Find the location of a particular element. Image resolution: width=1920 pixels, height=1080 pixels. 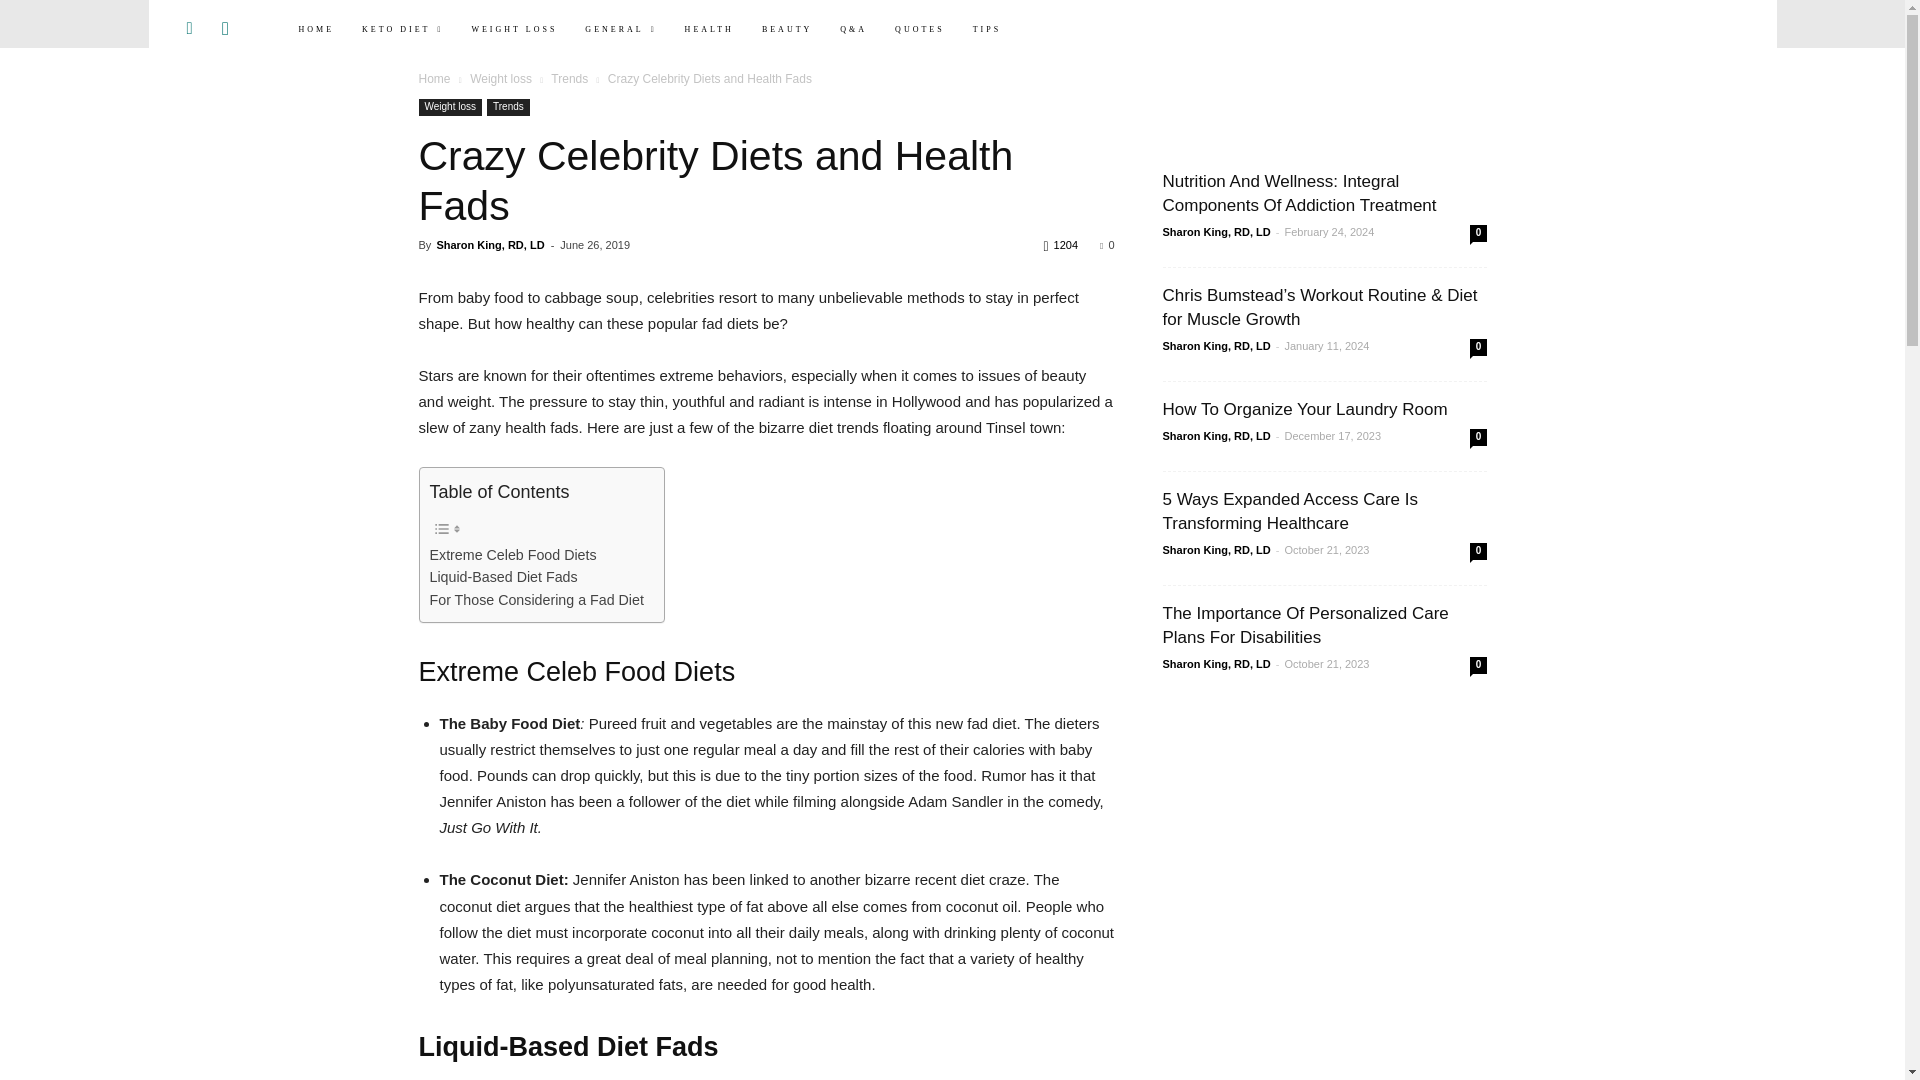

View all posts in Weight loss is located at coordinates (500, 79).